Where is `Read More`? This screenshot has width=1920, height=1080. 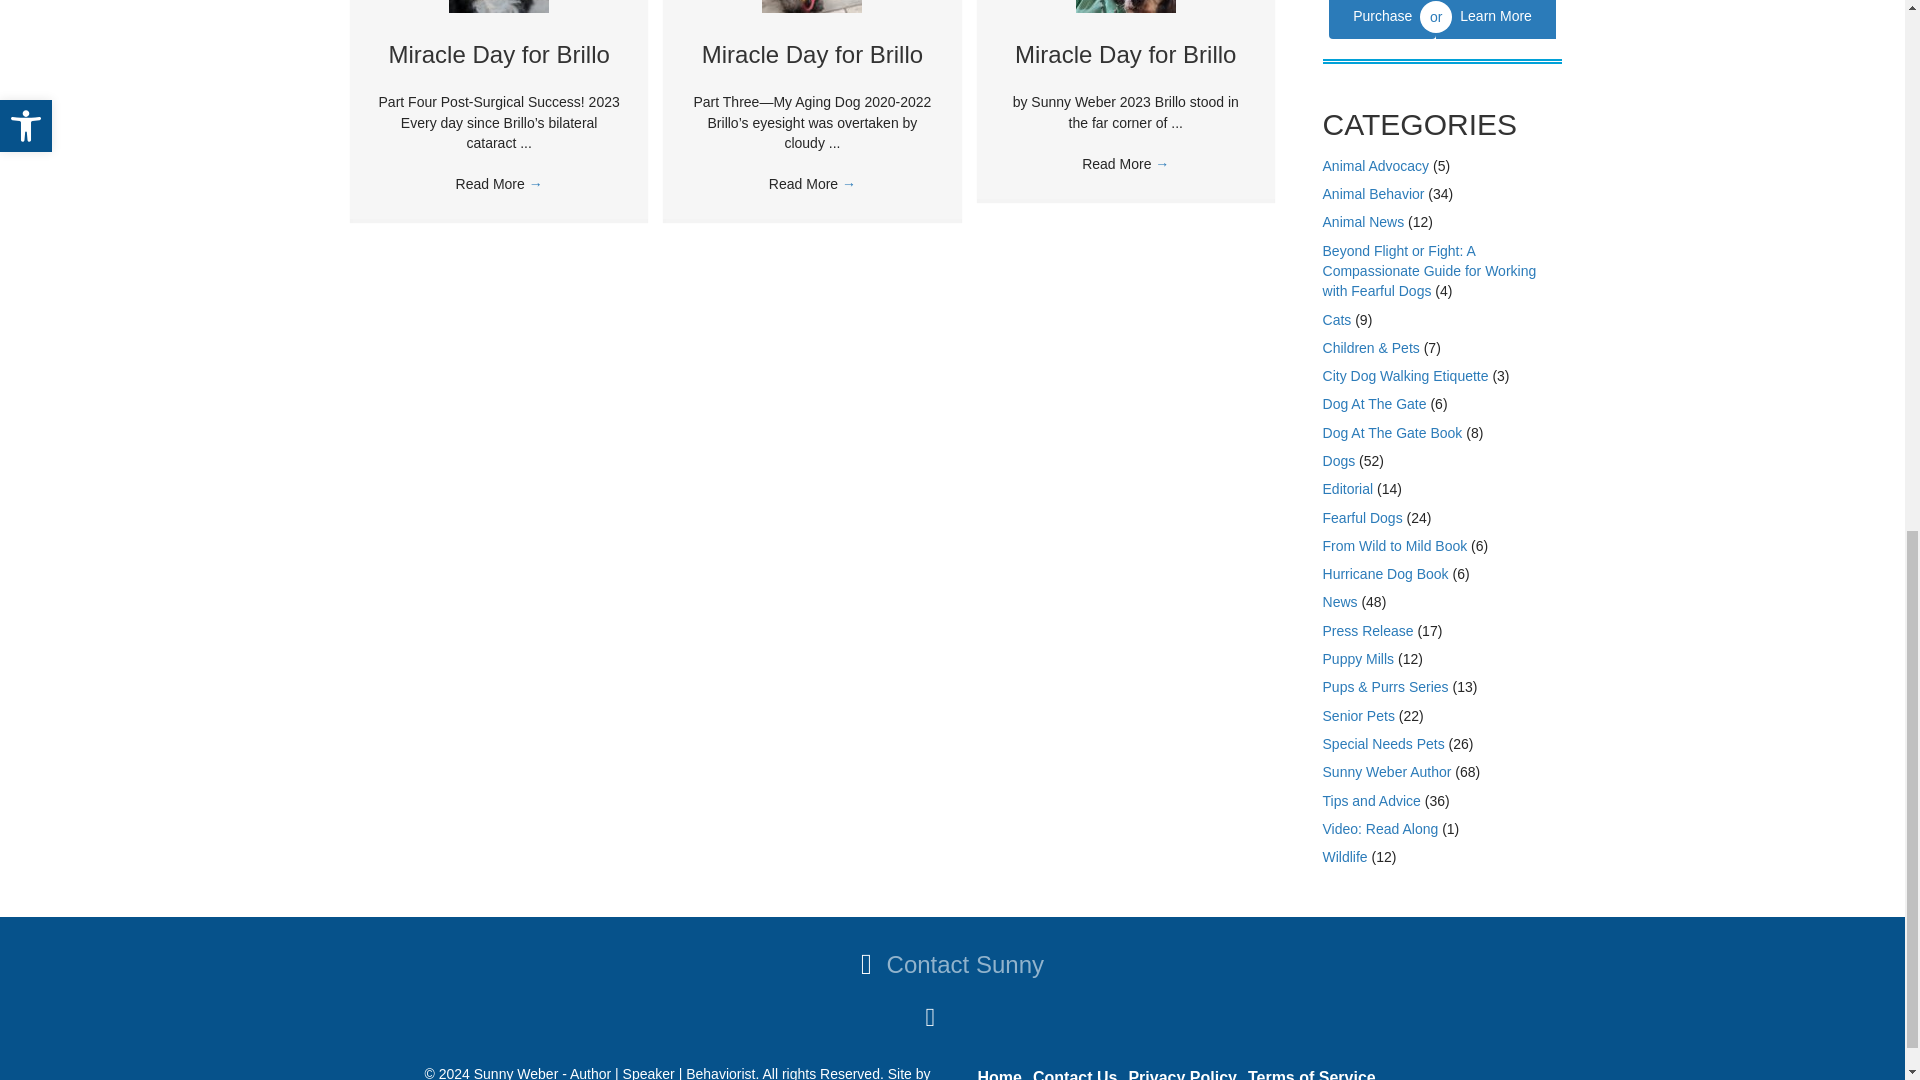 Read More is located at coordinates (812, 184).